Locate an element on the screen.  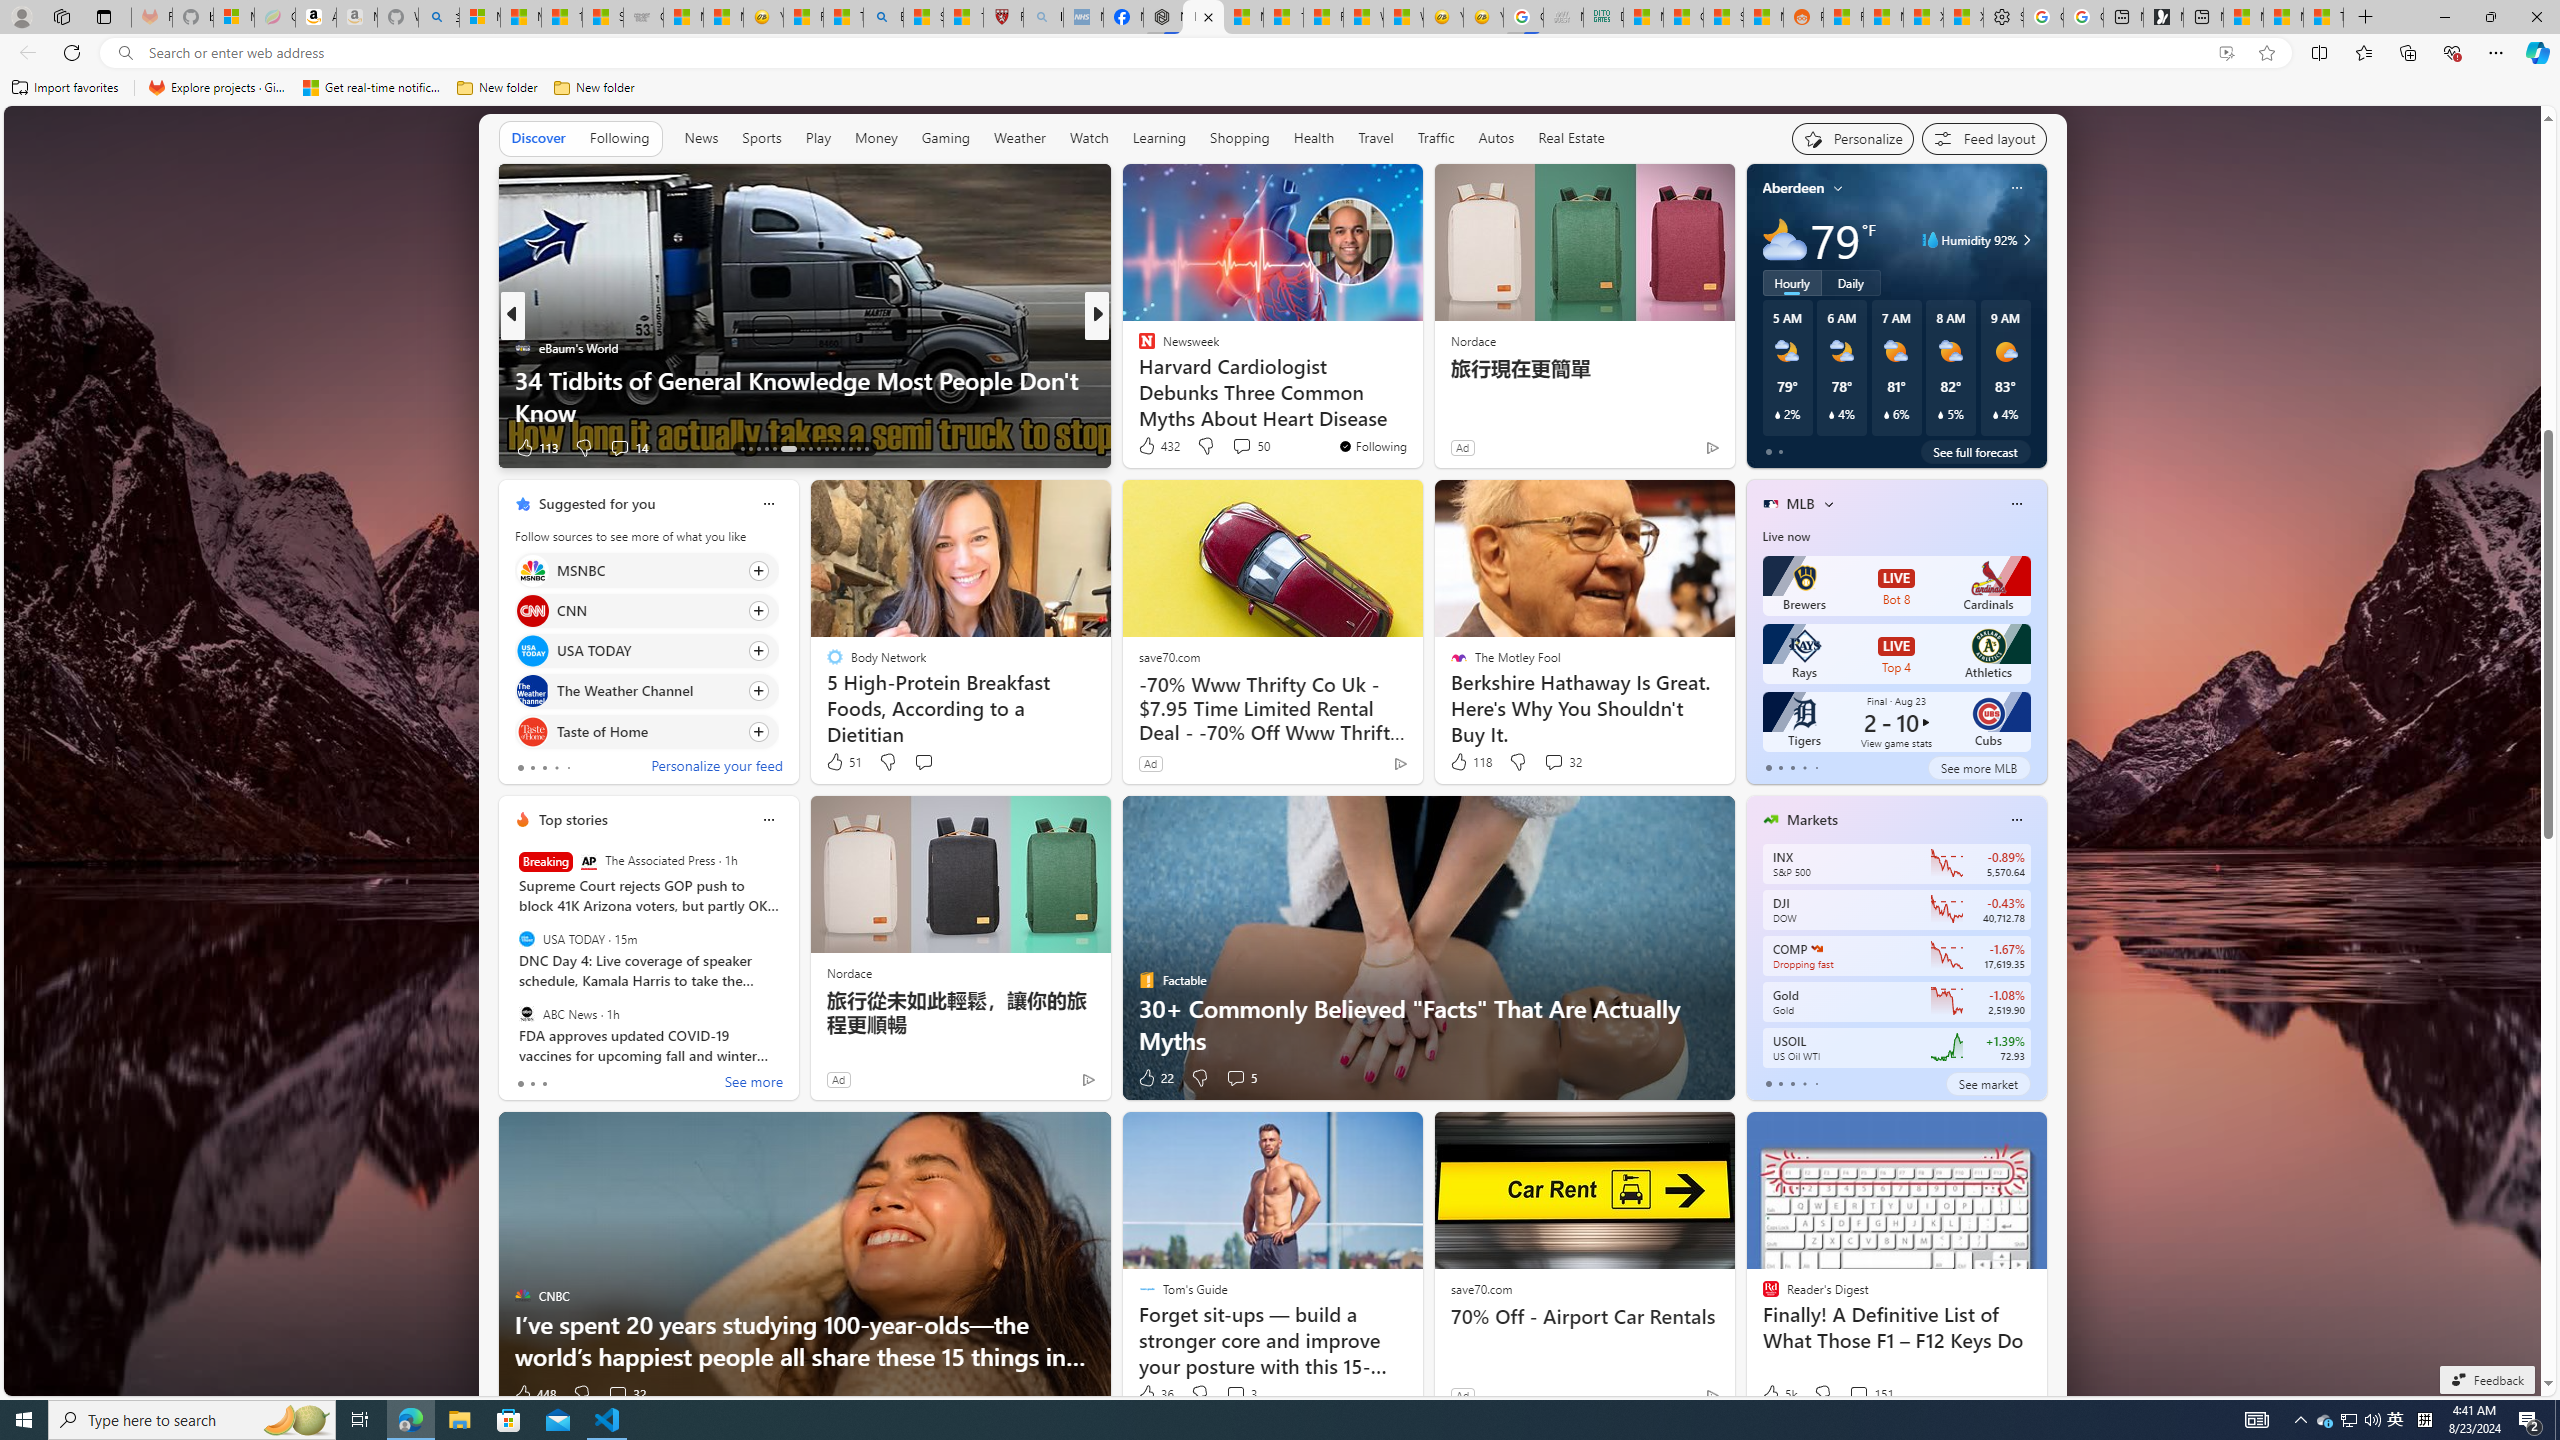
Travel is located at coordinates (1376, 139).